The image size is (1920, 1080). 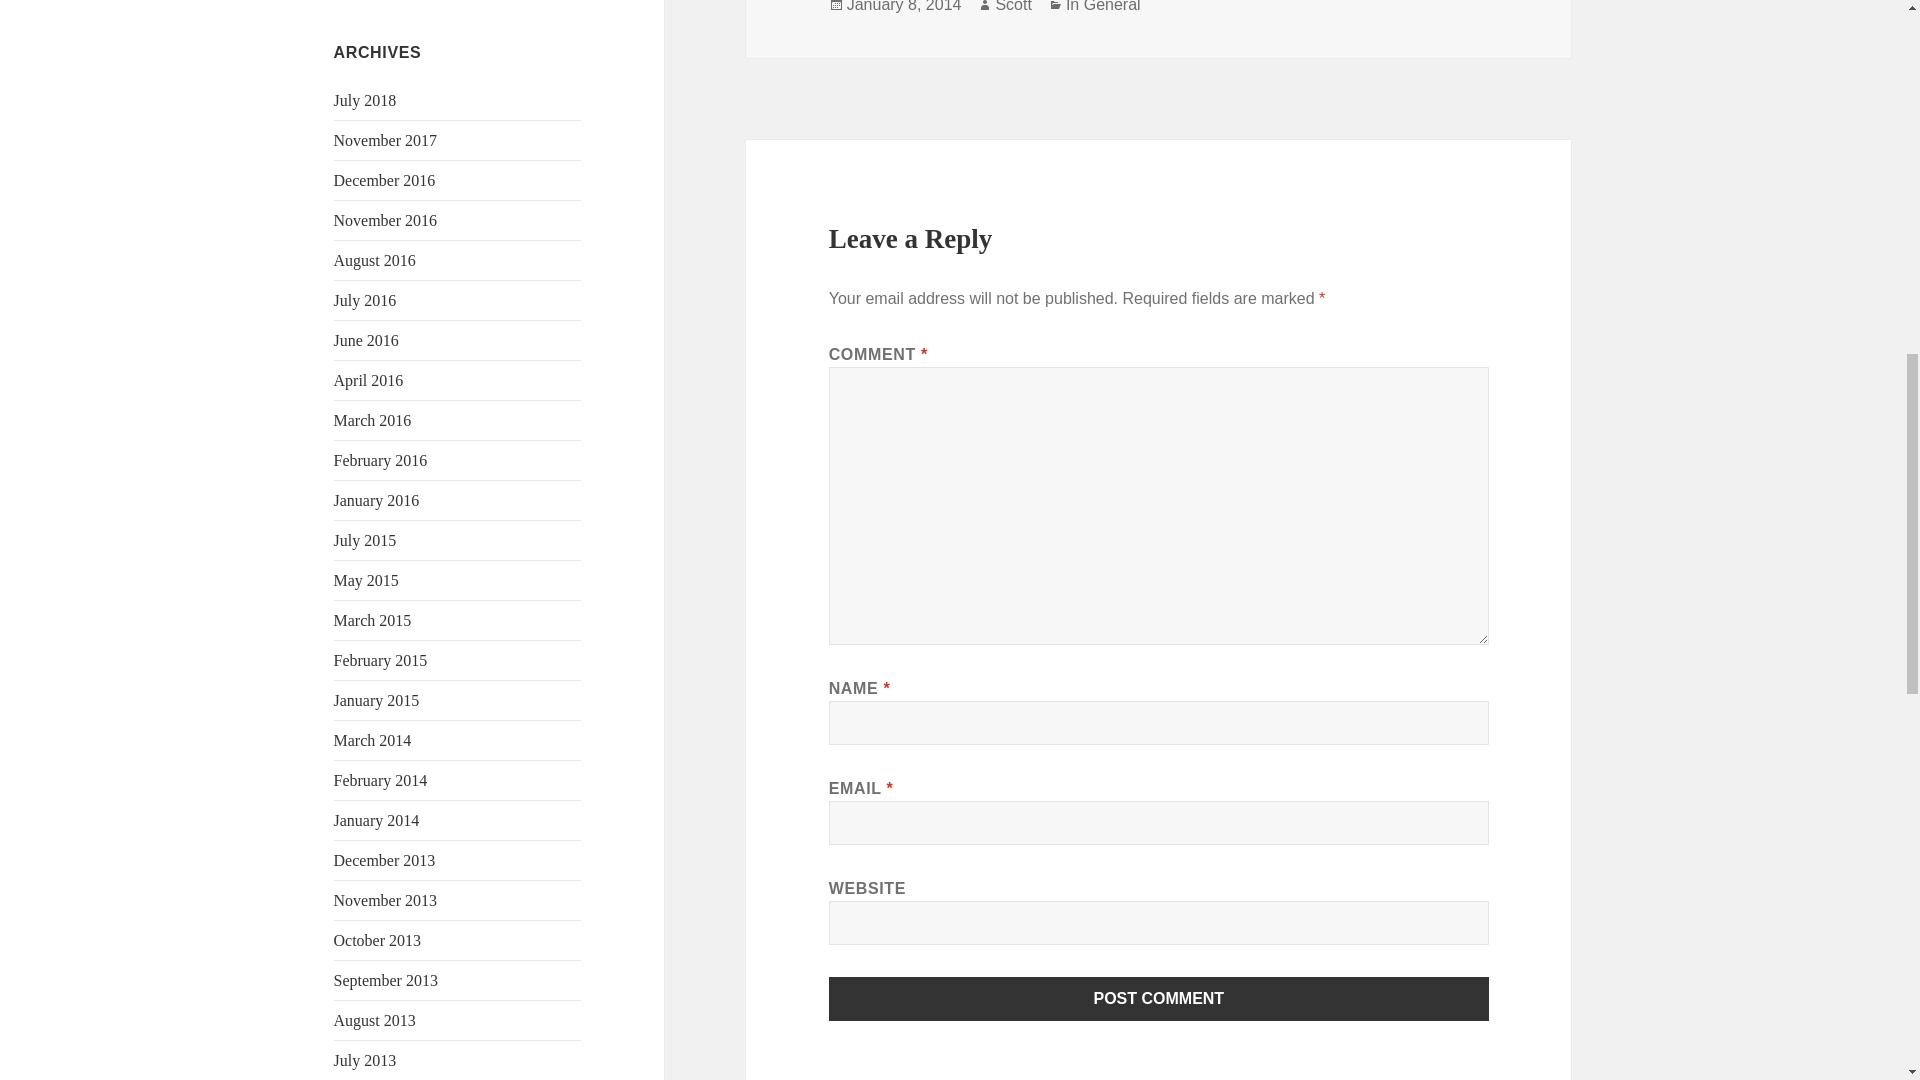 What do you see at coordinates (375, 260) in the screenshot?
I see `August 2016` at bounding box center [375, 260].